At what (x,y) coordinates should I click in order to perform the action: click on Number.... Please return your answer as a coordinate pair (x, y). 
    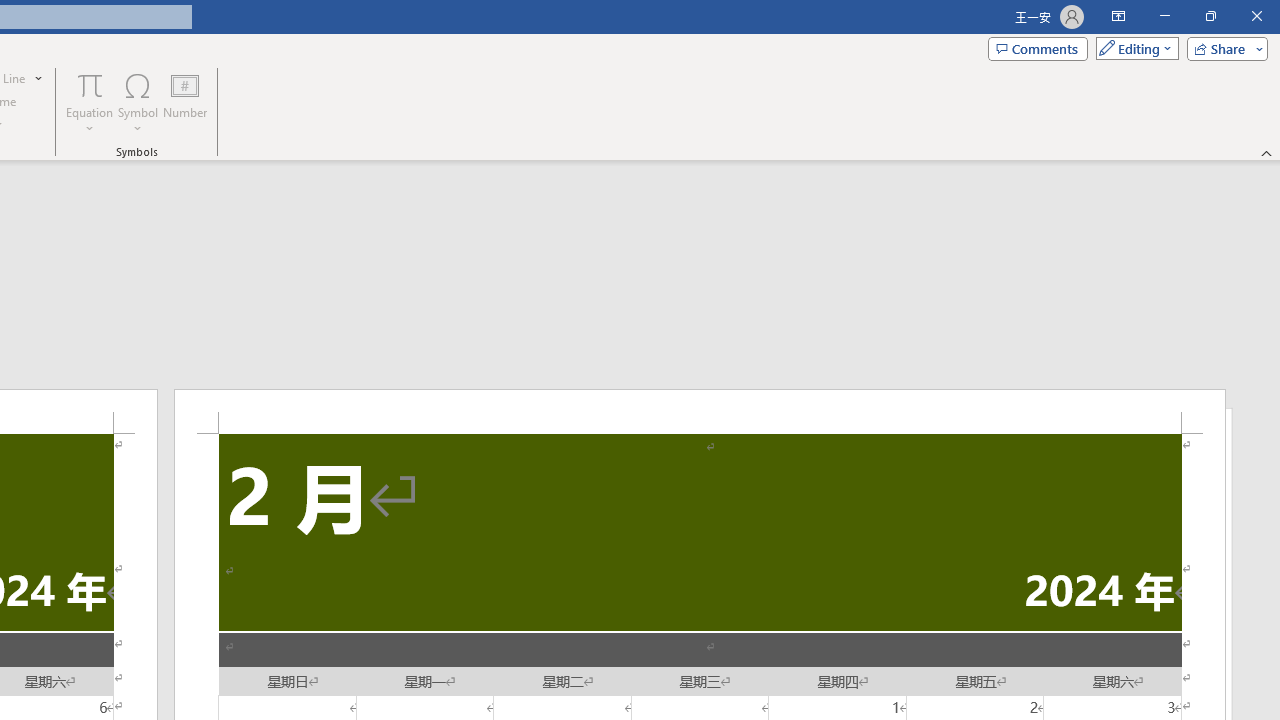
    Looking at the image, I should click on (185, 102).